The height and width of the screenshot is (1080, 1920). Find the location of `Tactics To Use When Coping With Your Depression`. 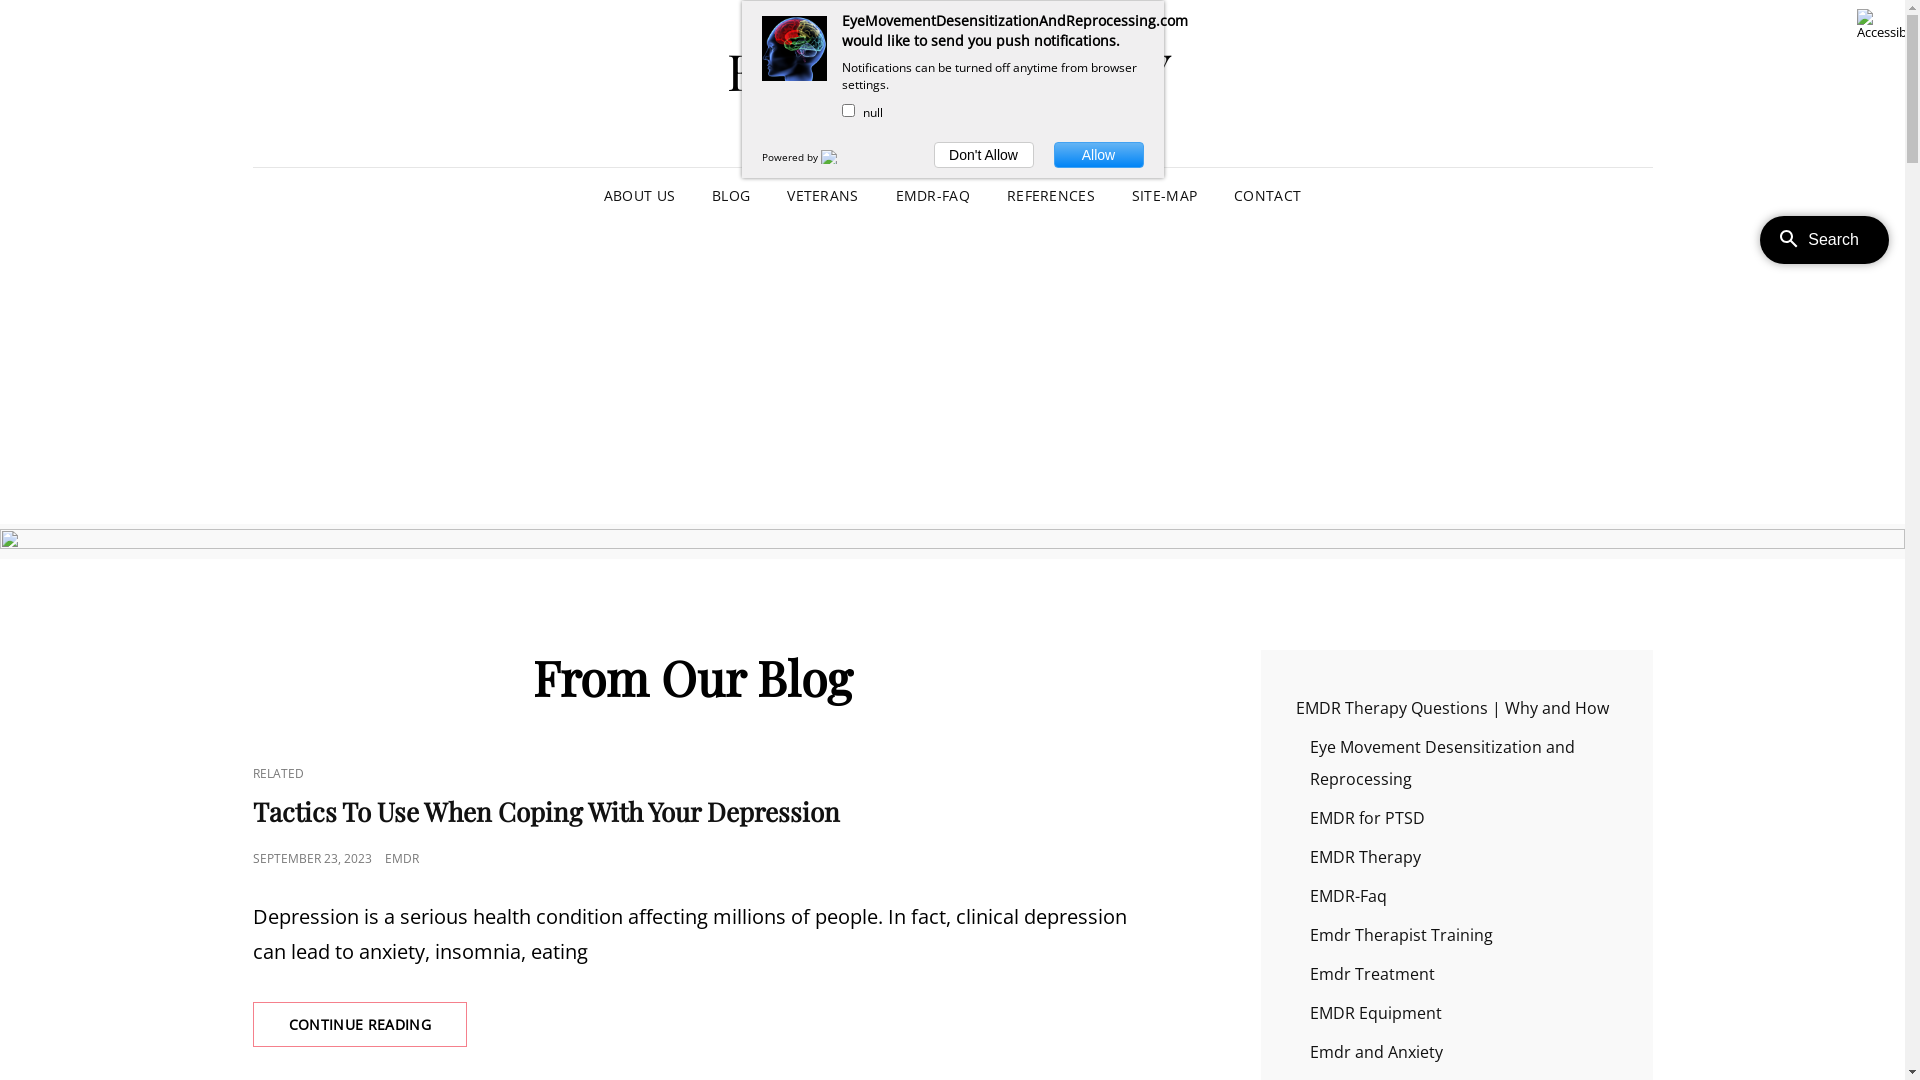

Tactics To Use When Coping With Your Depression is located at coordinates (546, 812).